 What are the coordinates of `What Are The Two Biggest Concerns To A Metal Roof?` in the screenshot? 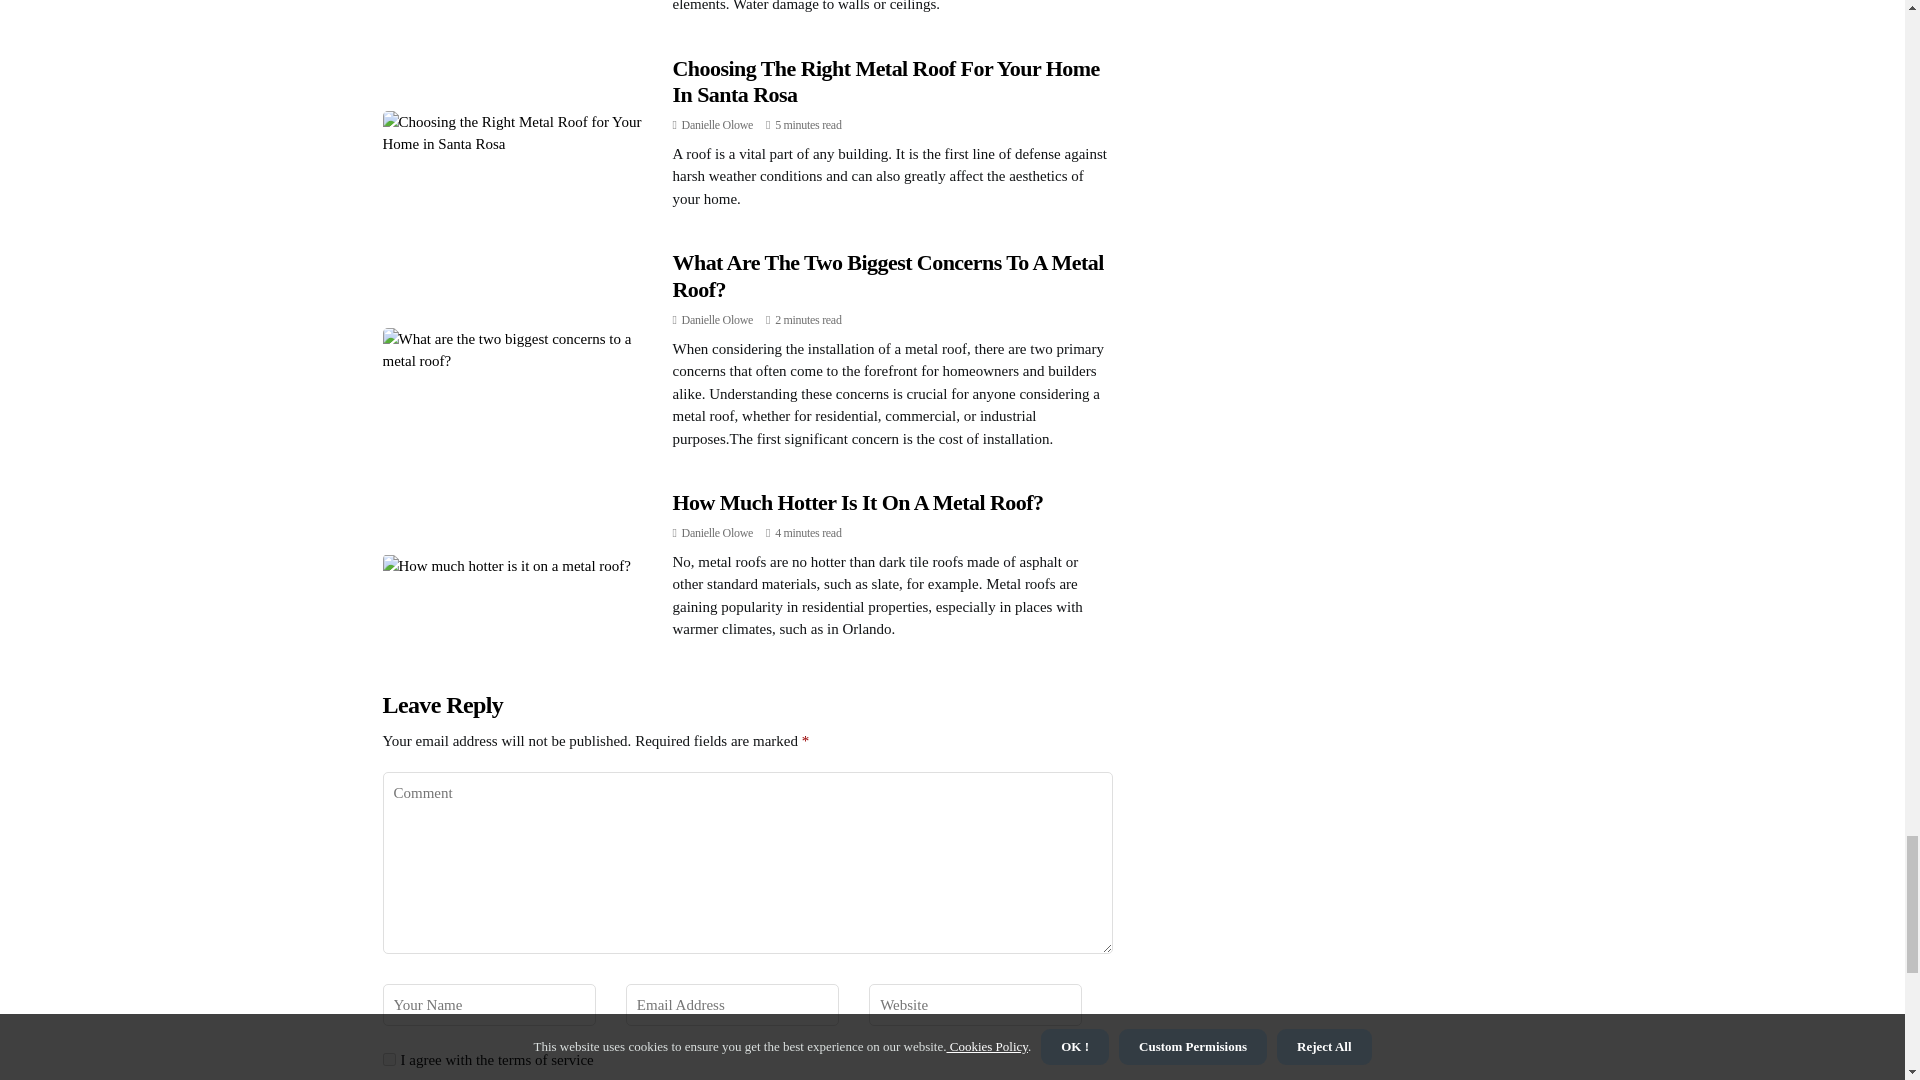 It's located at (887, 275).